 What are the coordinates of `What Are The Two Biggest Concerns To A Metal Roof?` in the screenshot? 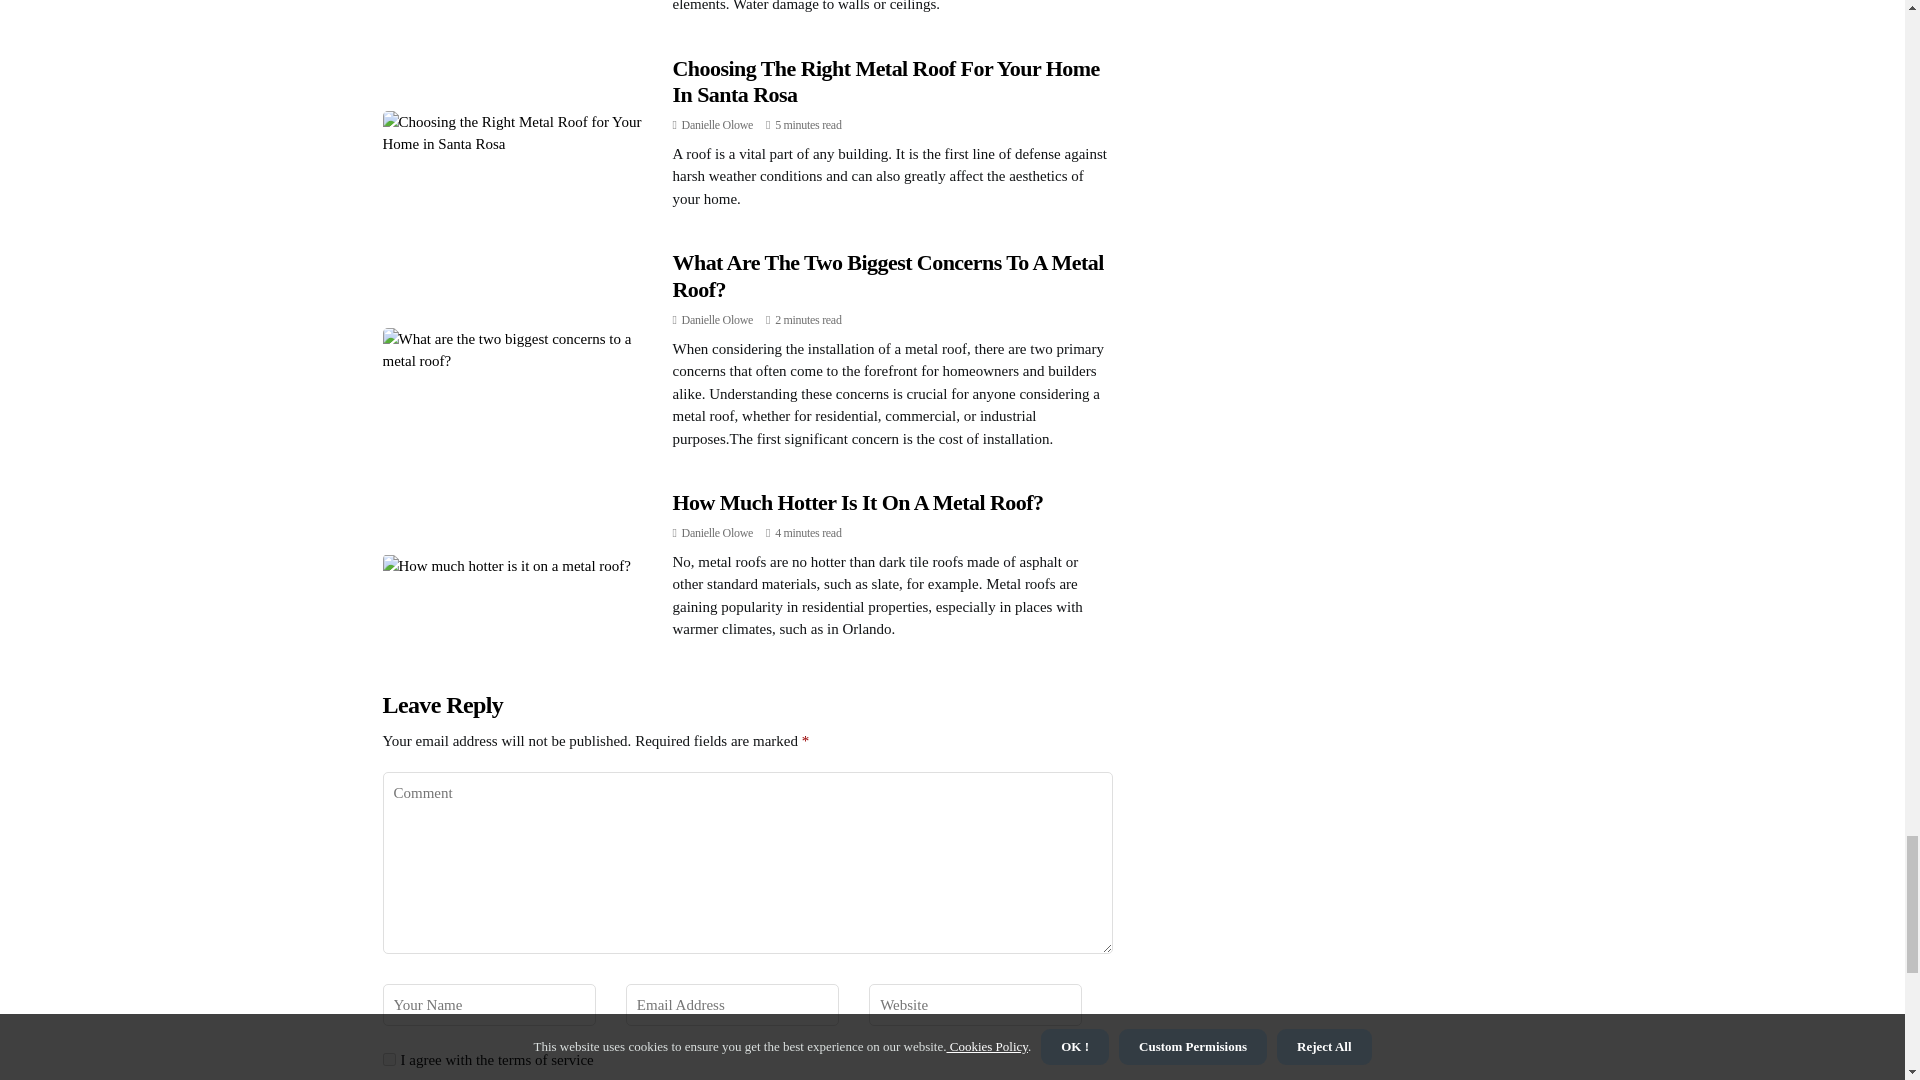 It's located at (887, 275).